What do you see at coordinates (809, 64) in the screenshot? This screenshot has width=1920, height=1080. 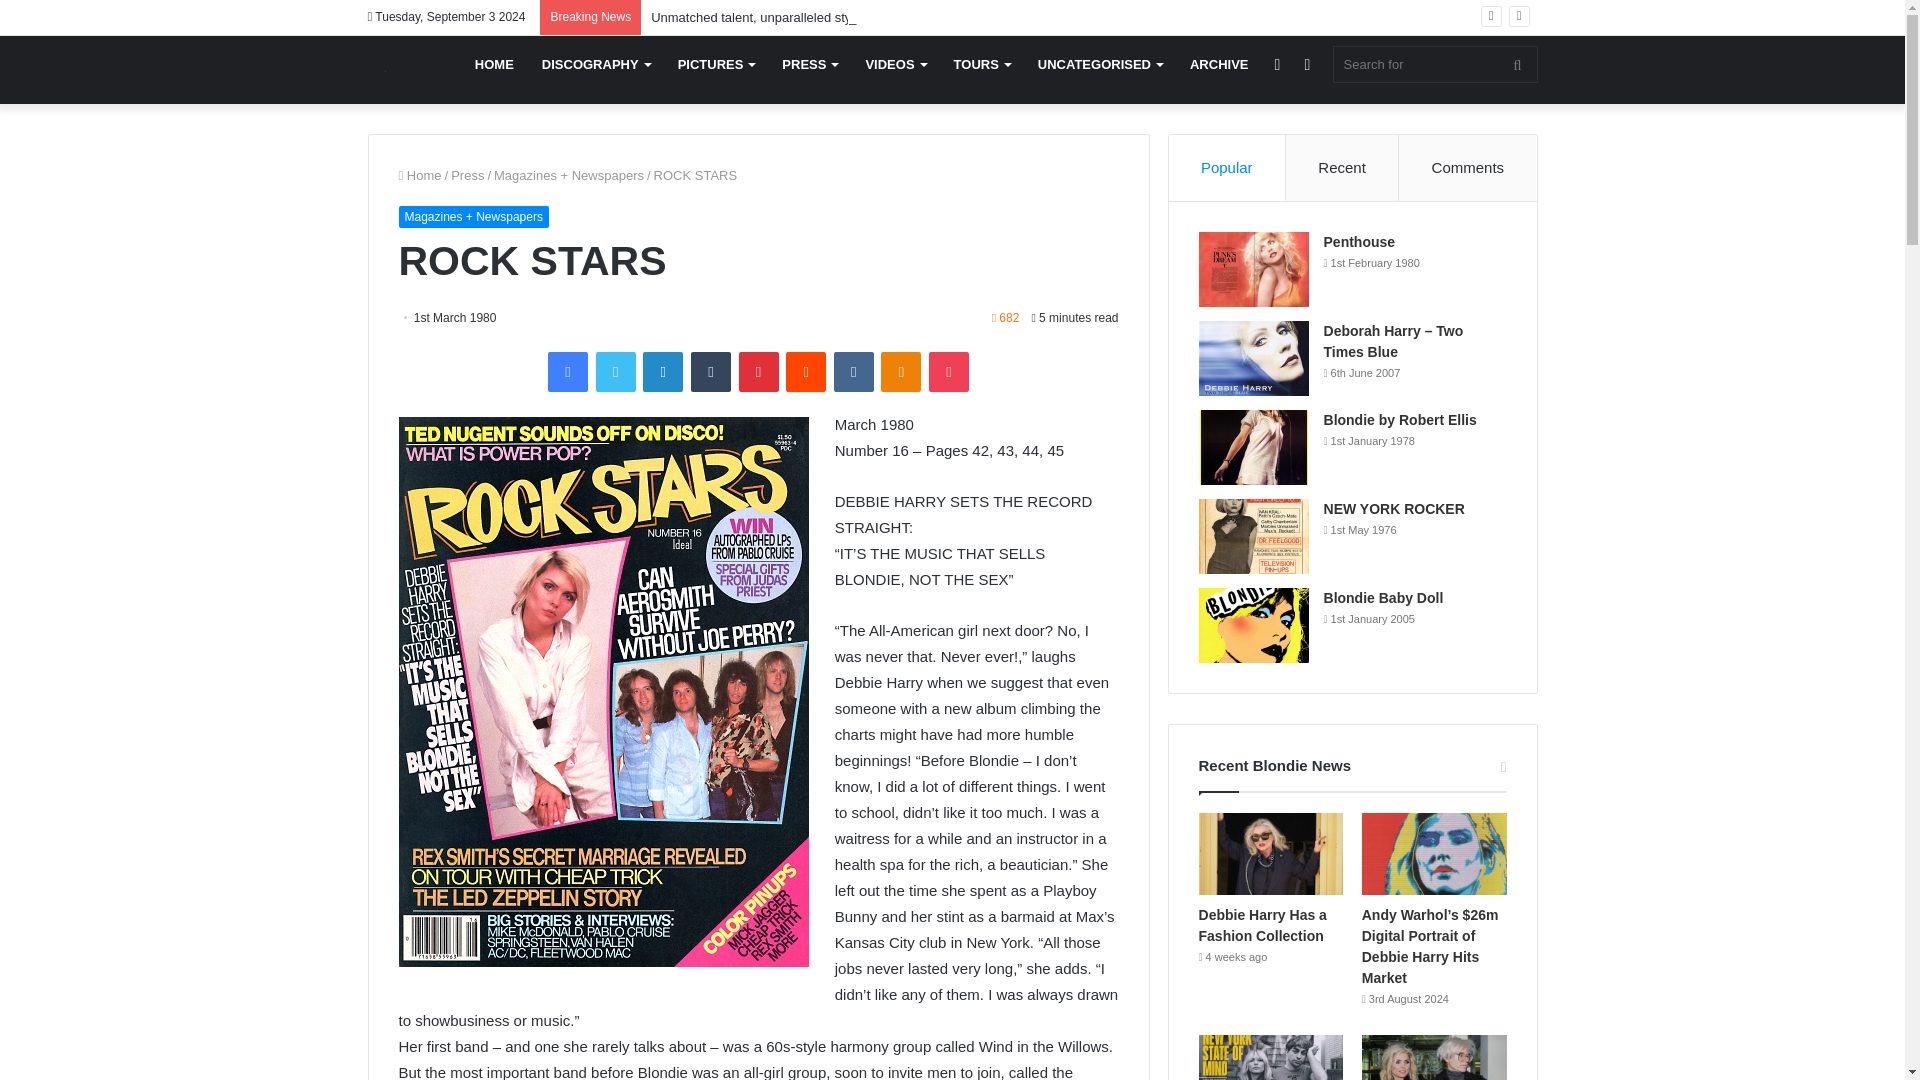 I see `PRESS` at bounding box center [809, 64].